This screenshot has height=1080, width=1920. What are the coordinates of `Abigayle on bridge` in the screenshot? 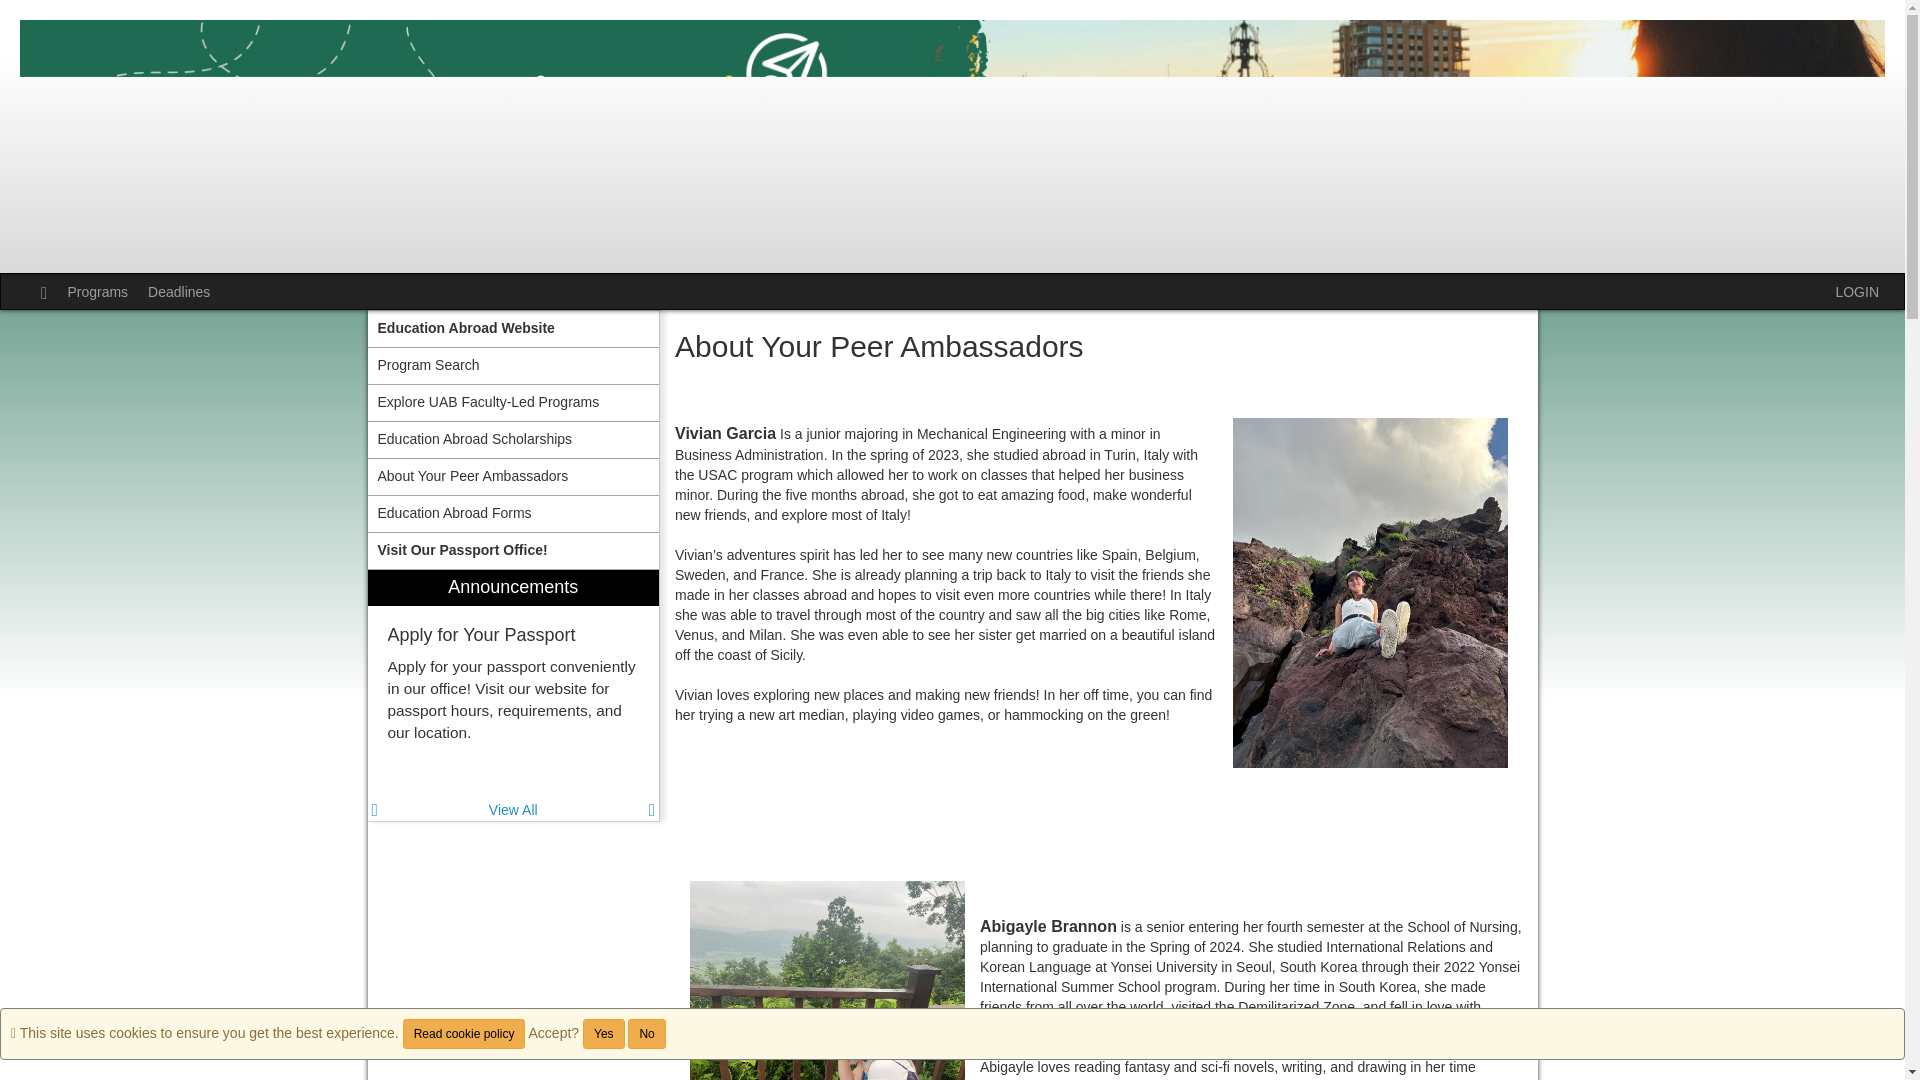 It's located at (827, 980).